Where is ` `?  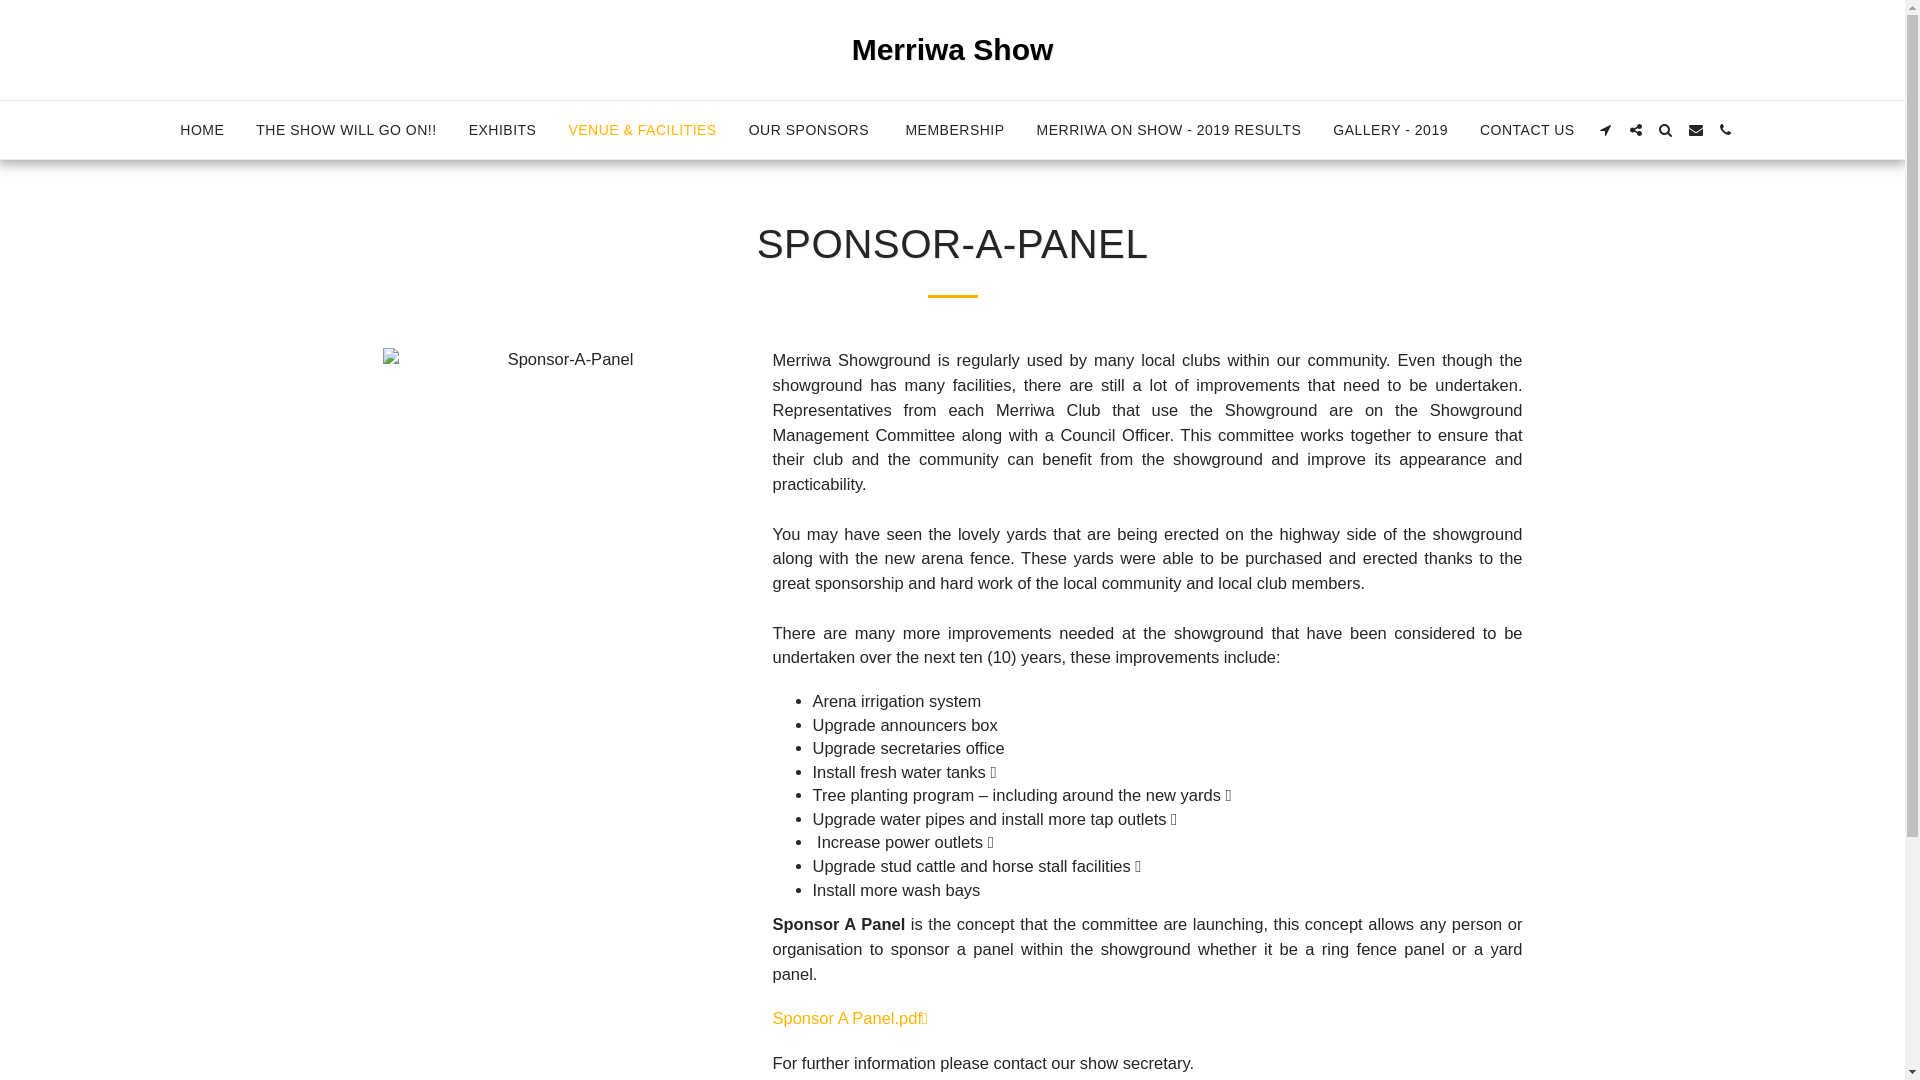
  is located at coordinates (1726, 130).